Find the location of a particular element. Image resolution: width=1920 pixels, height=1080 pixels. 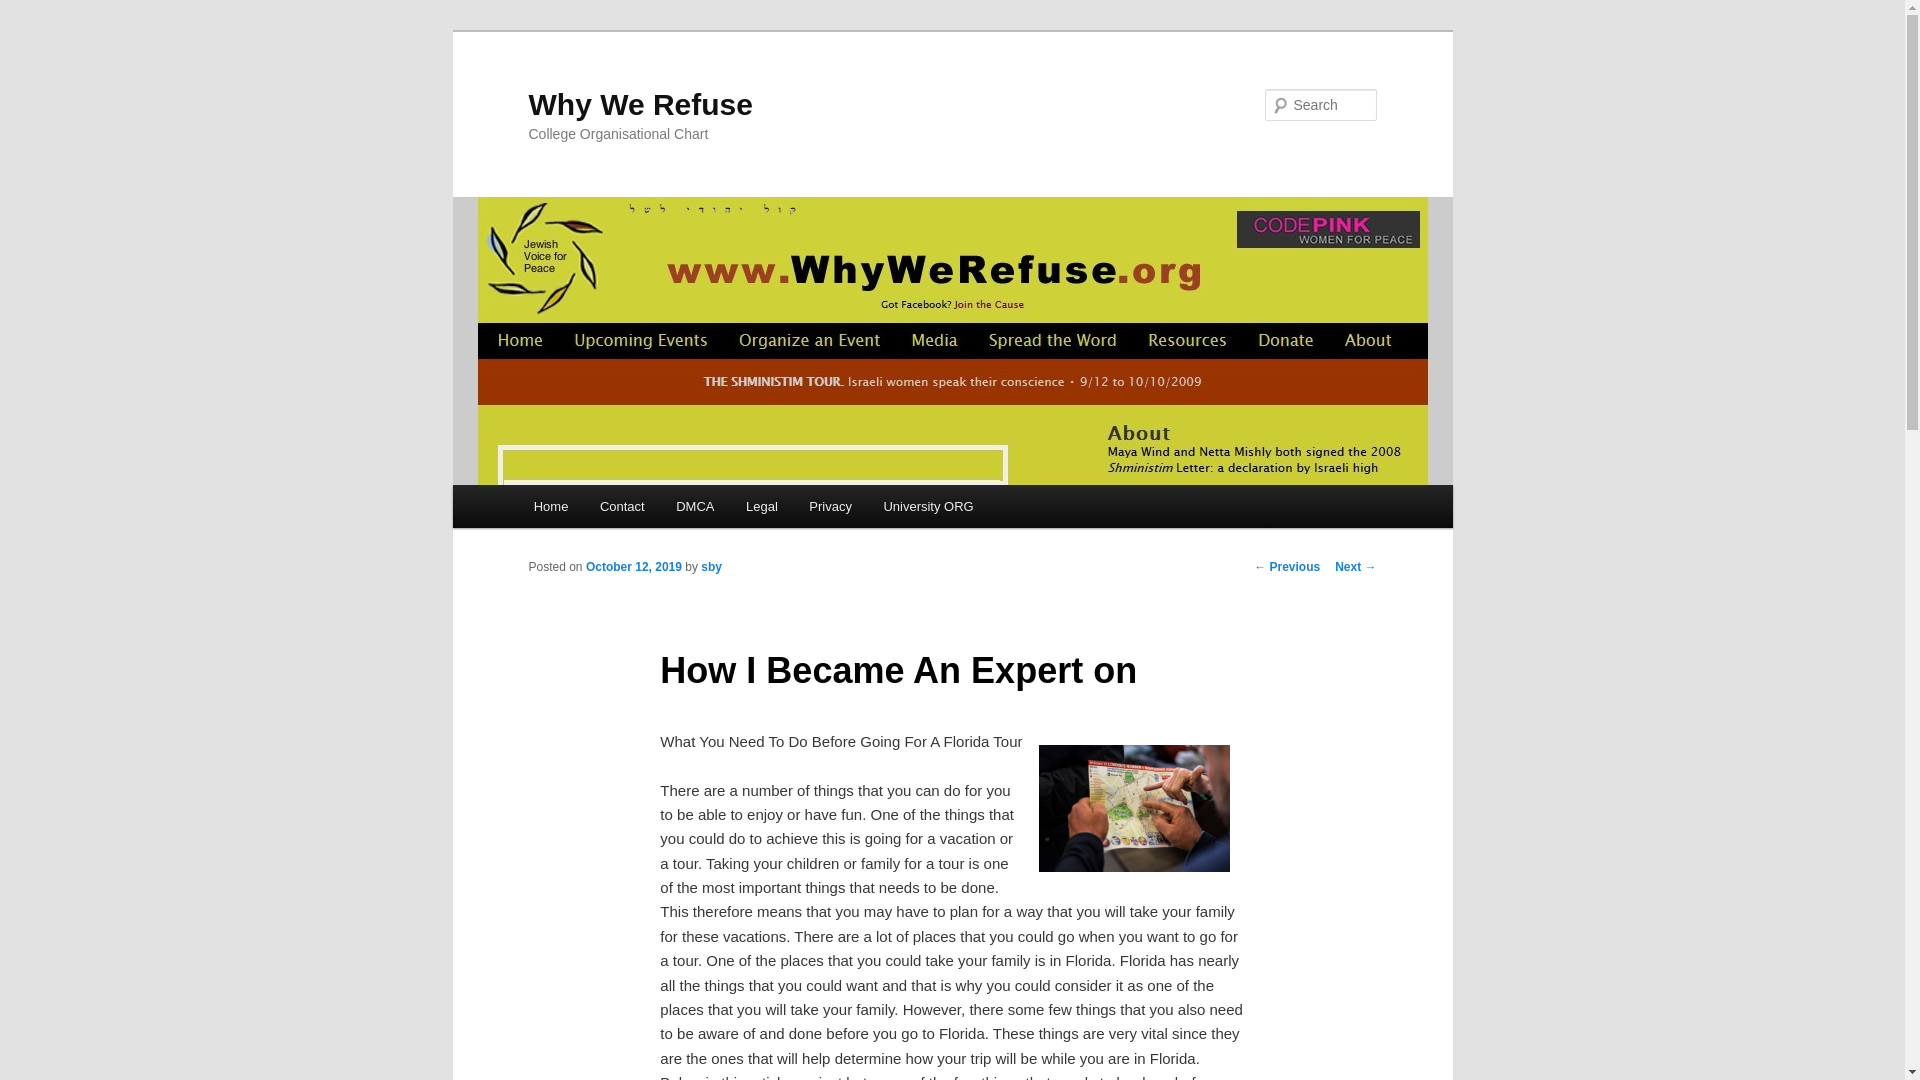

sby is located at coordinates (710, 566).